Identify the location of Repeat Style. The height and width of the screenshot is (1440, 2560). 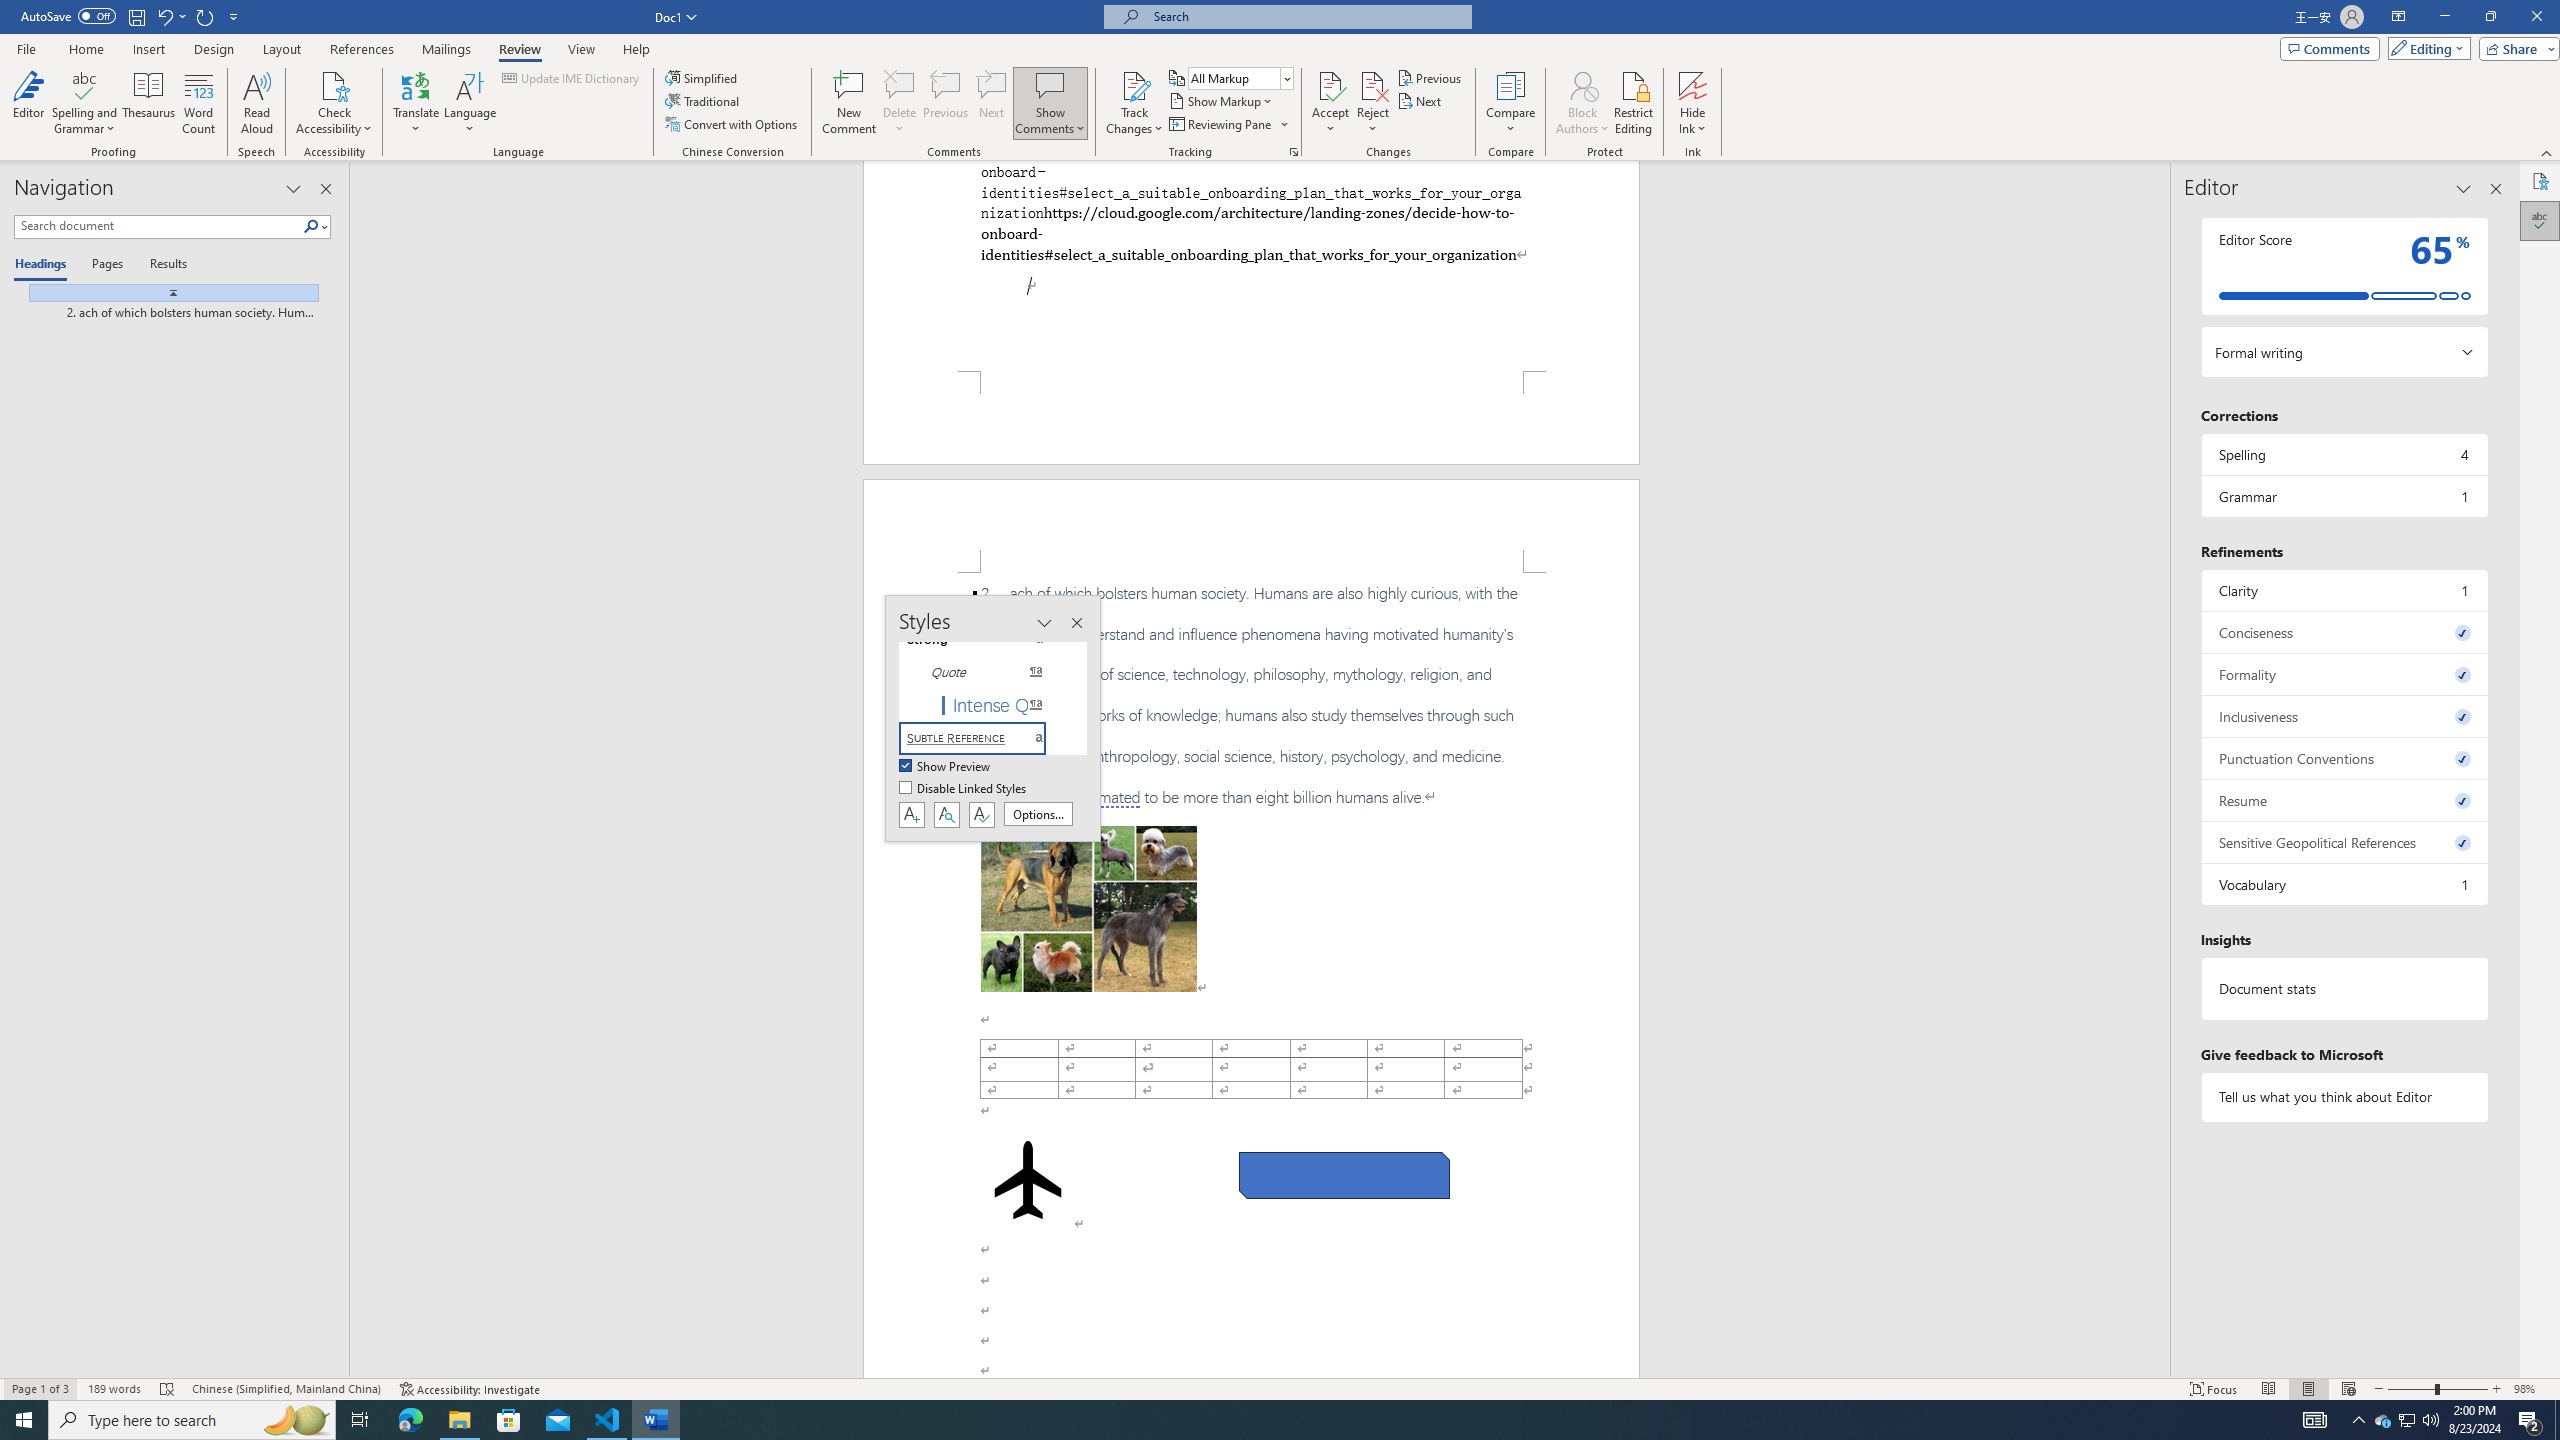
(206, 16).